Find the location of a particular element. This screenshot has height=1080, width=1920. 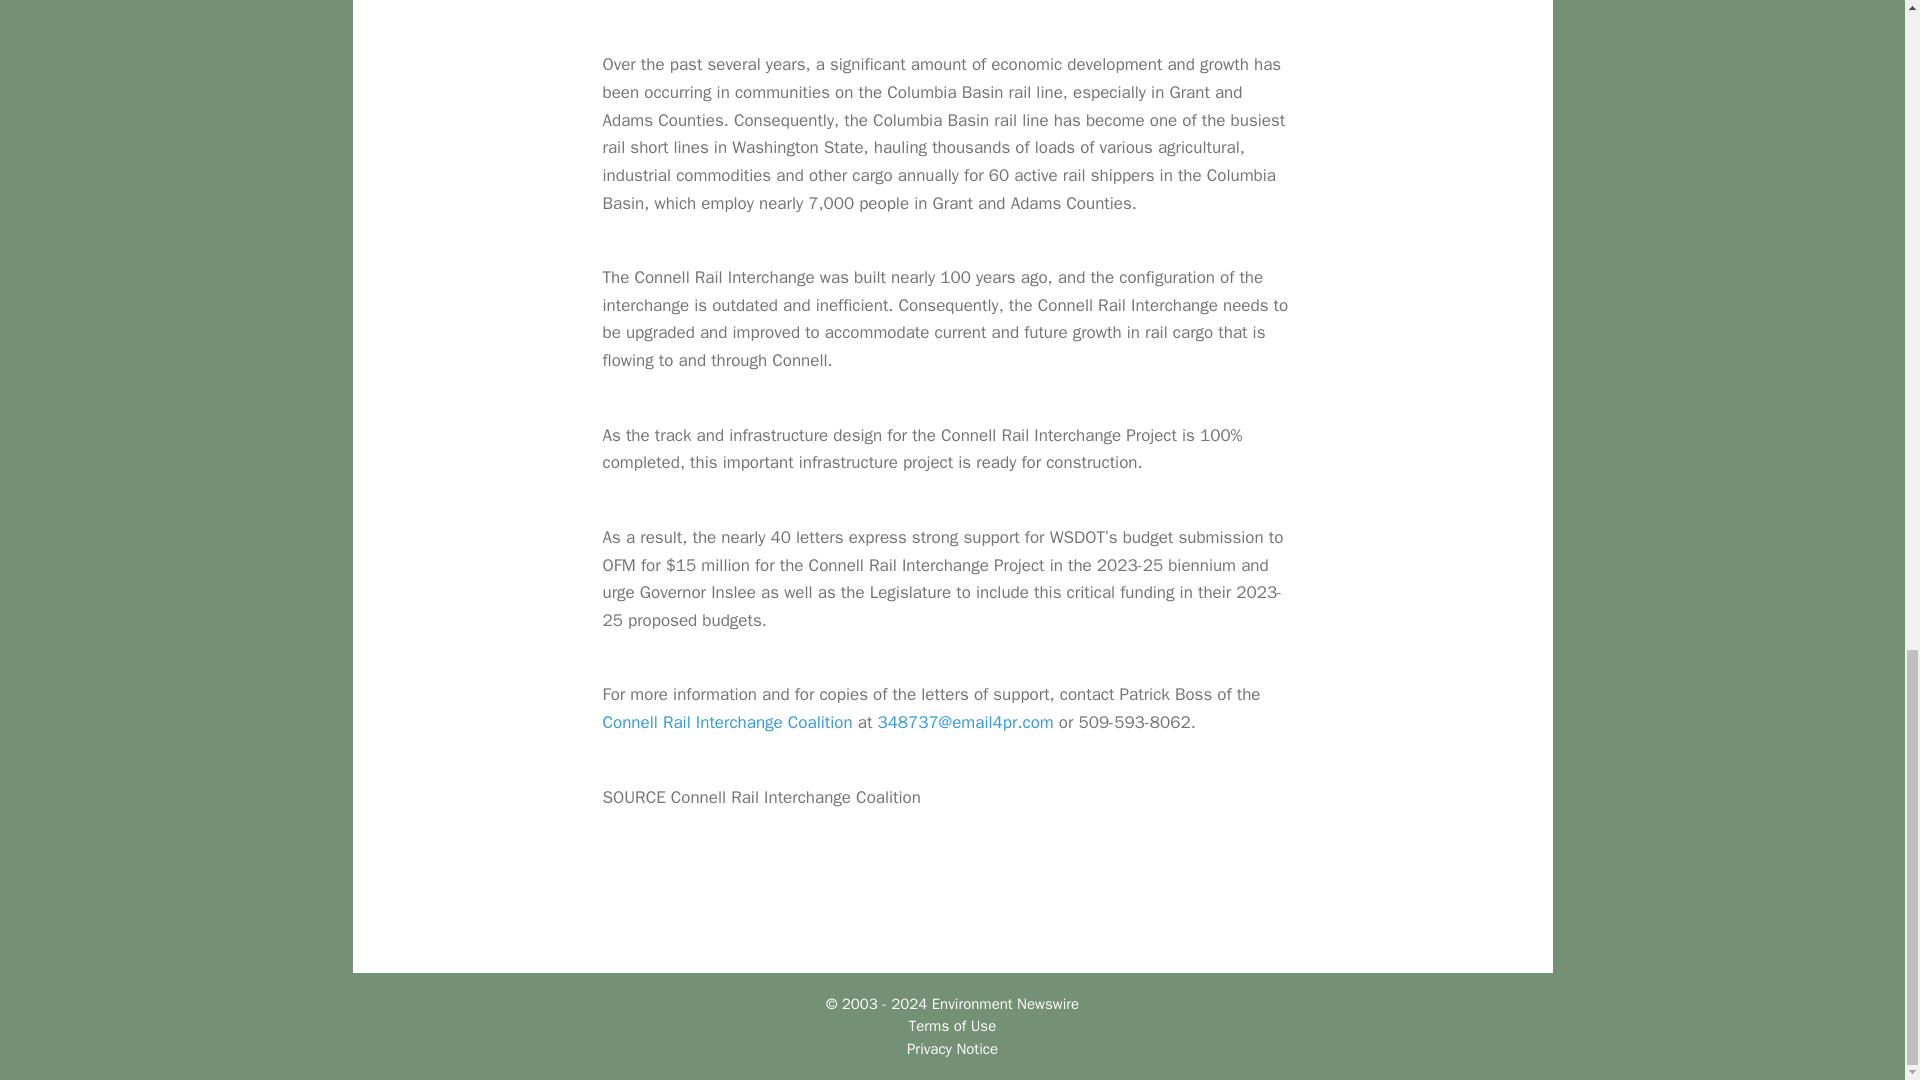

Privacy Notice is located at coordinates (952, 1049).